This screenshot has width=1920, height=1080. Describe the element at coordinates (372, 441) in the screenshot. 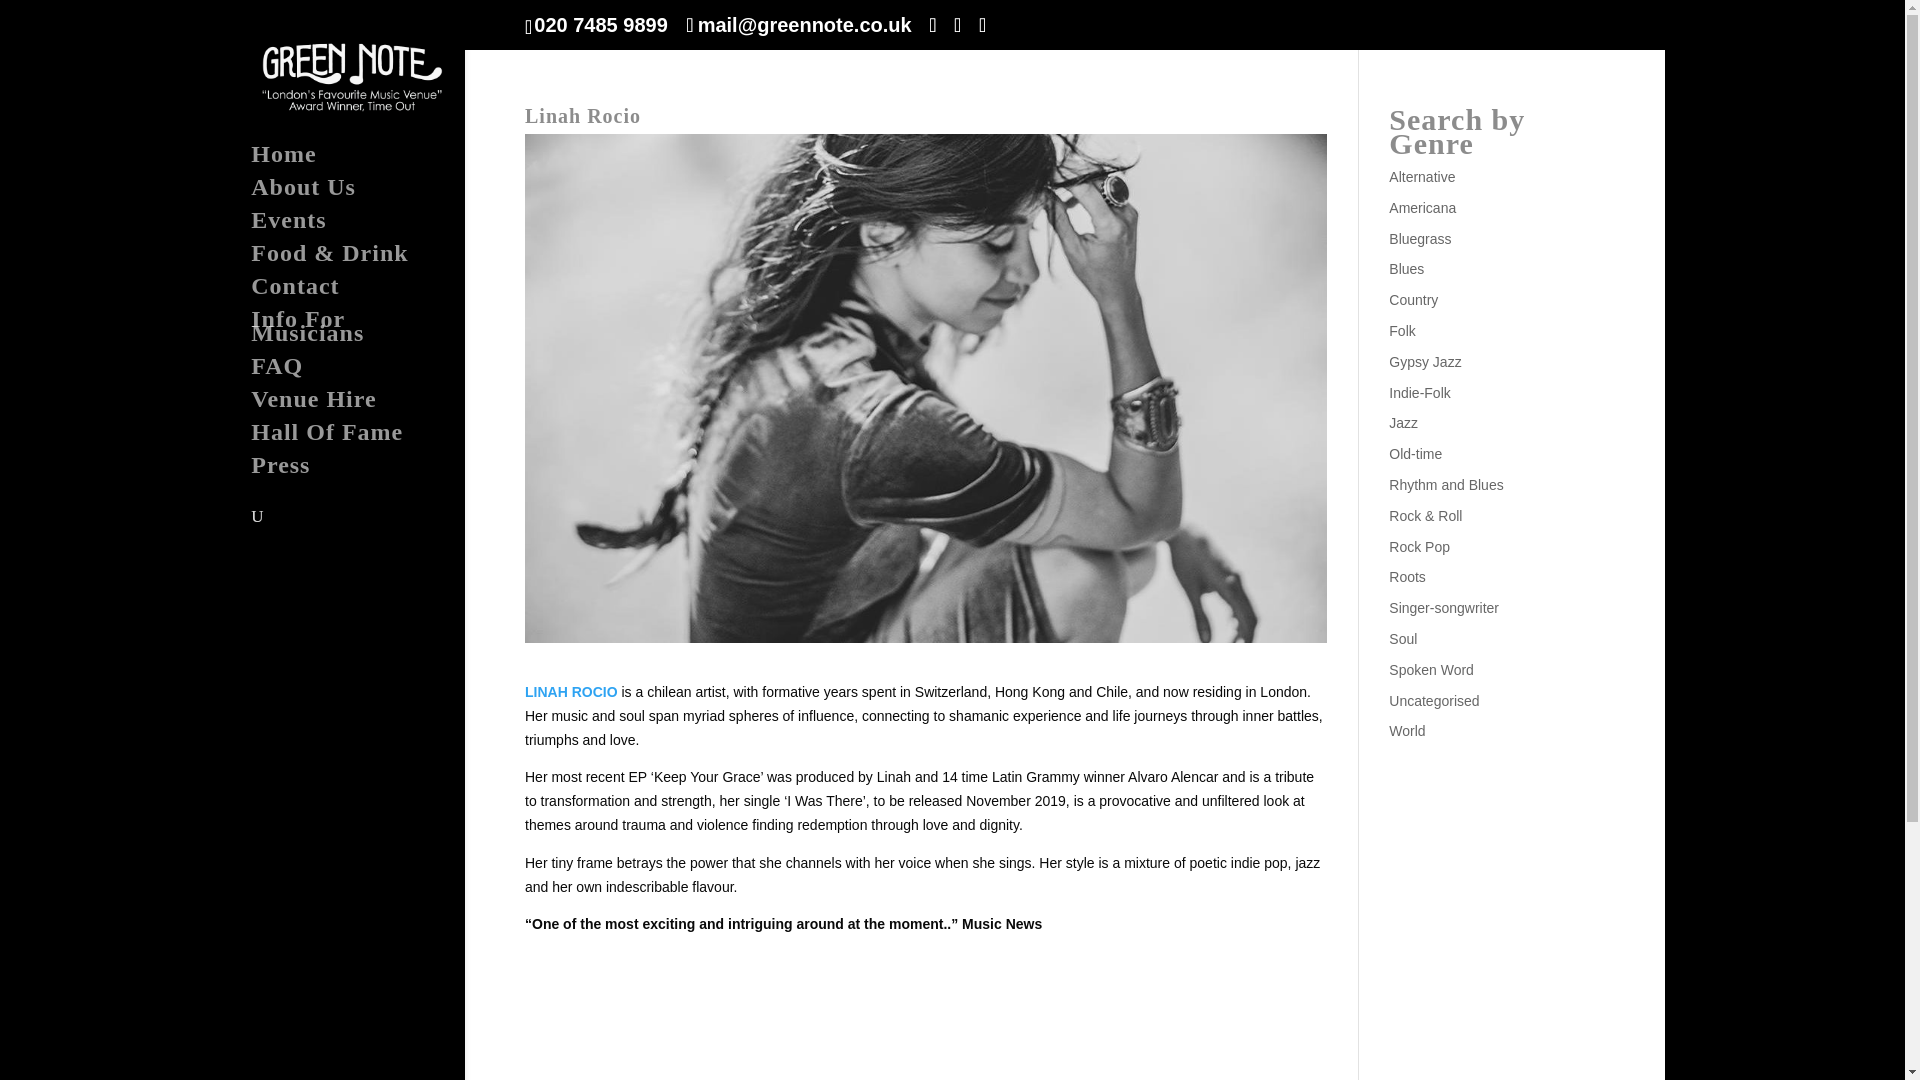

I see `Hall Of Fame` at that location.